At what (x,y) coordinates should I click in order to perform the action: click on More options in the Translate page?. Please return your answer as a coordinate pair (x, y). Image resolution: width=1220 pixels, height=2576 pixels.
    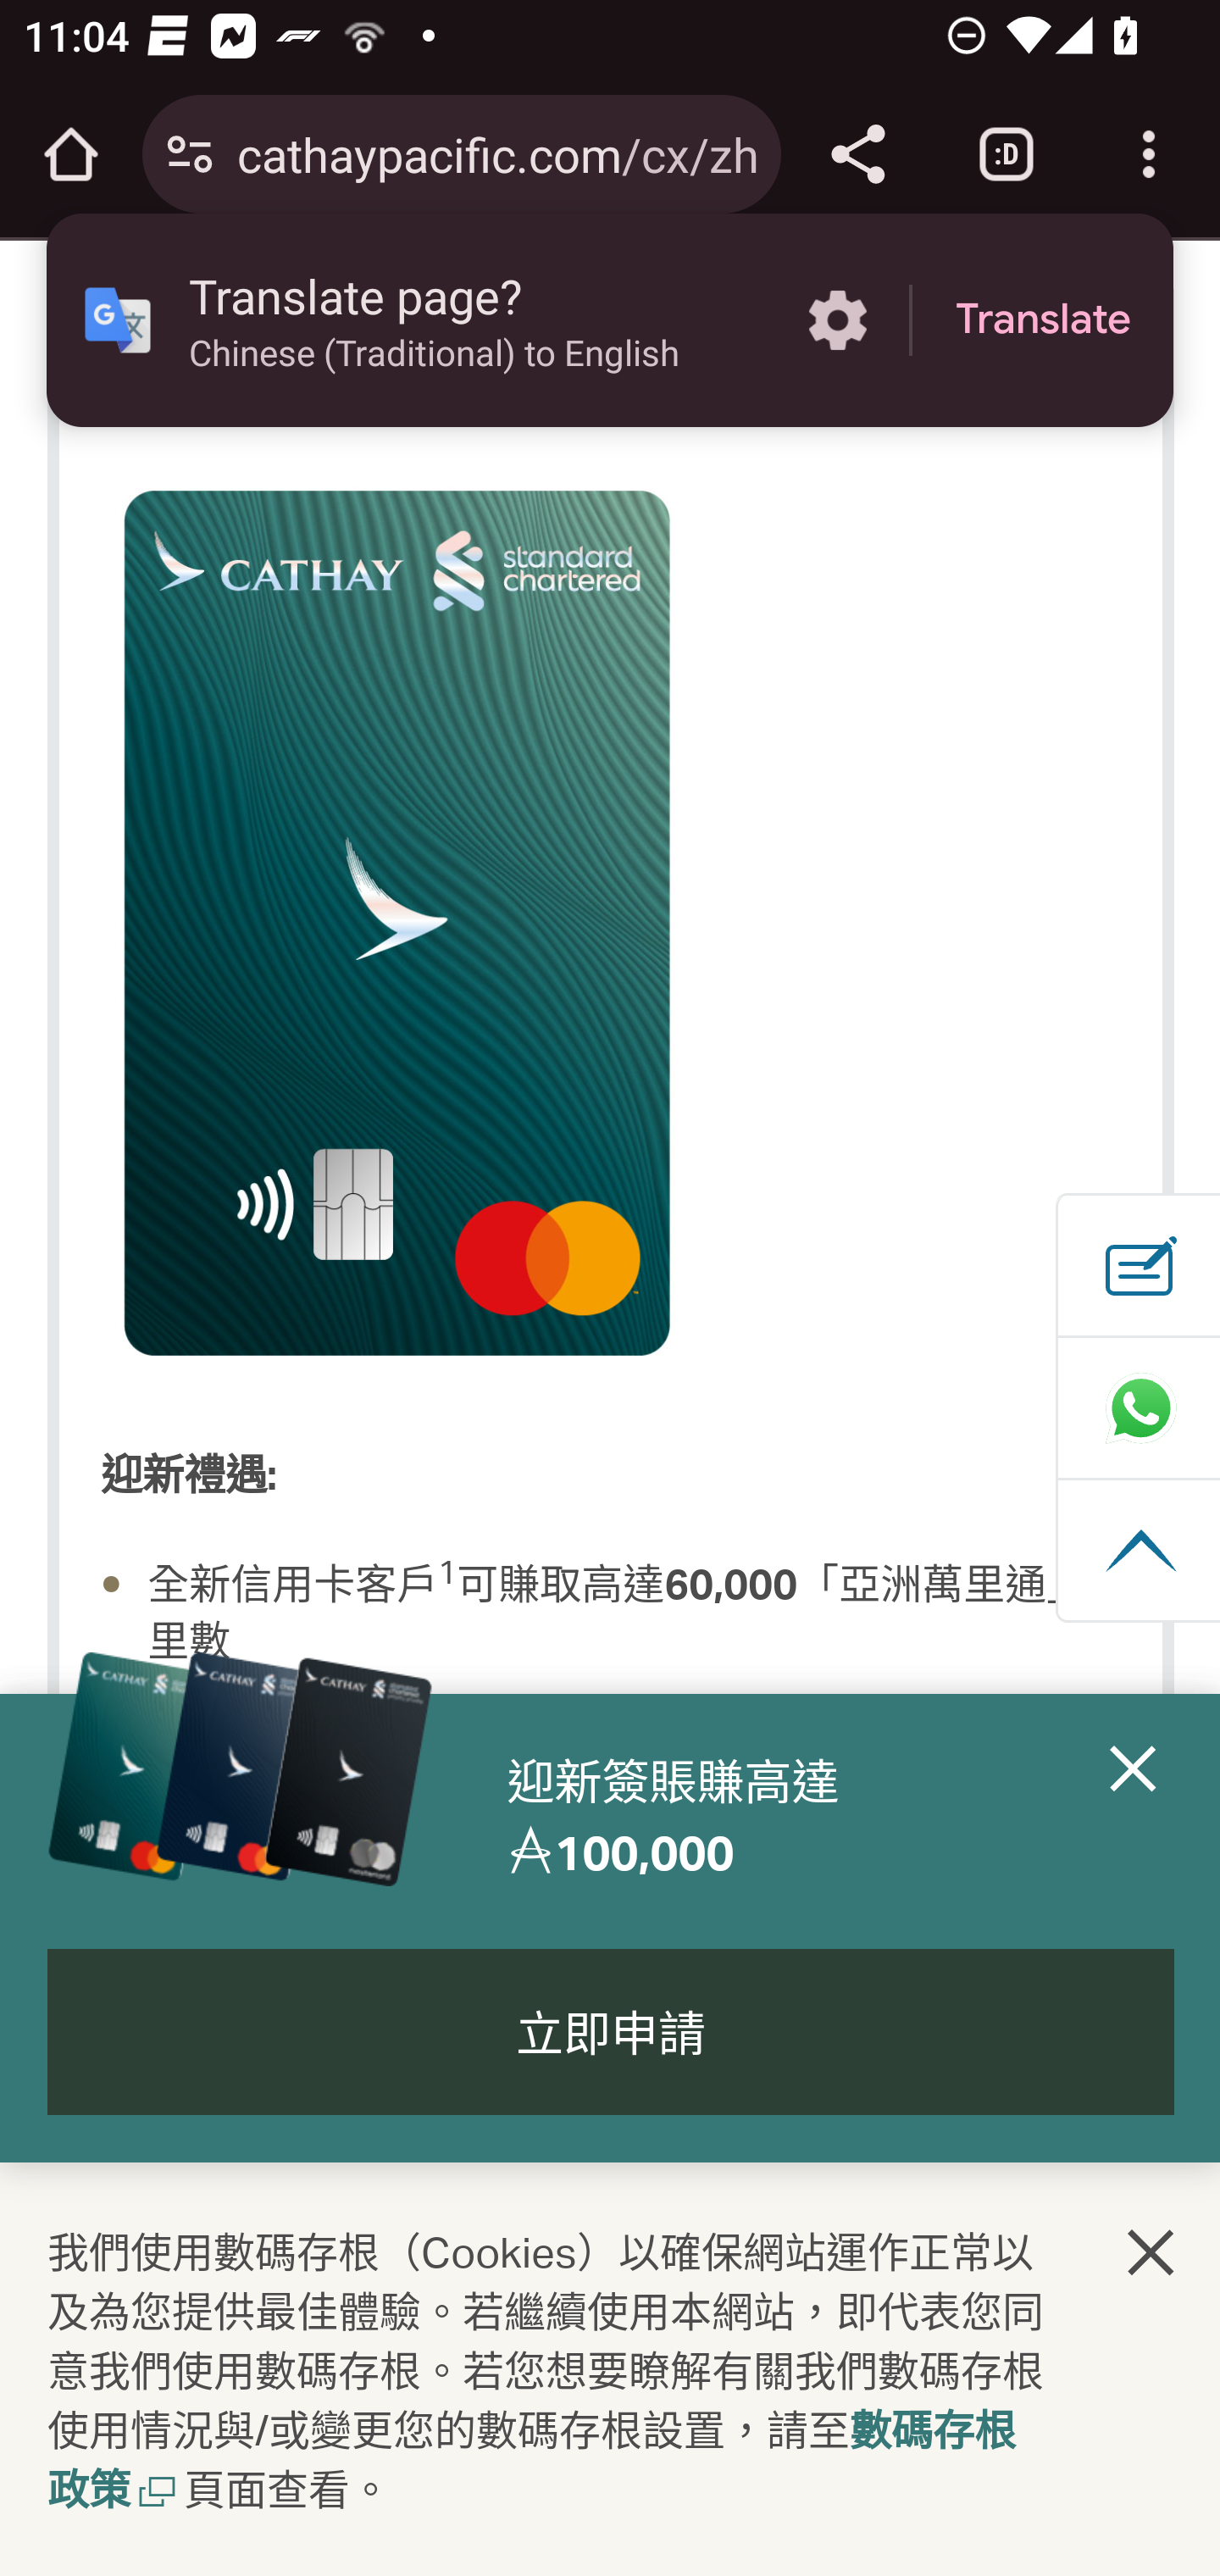
    Looking at the image, I should click on (837, 320).